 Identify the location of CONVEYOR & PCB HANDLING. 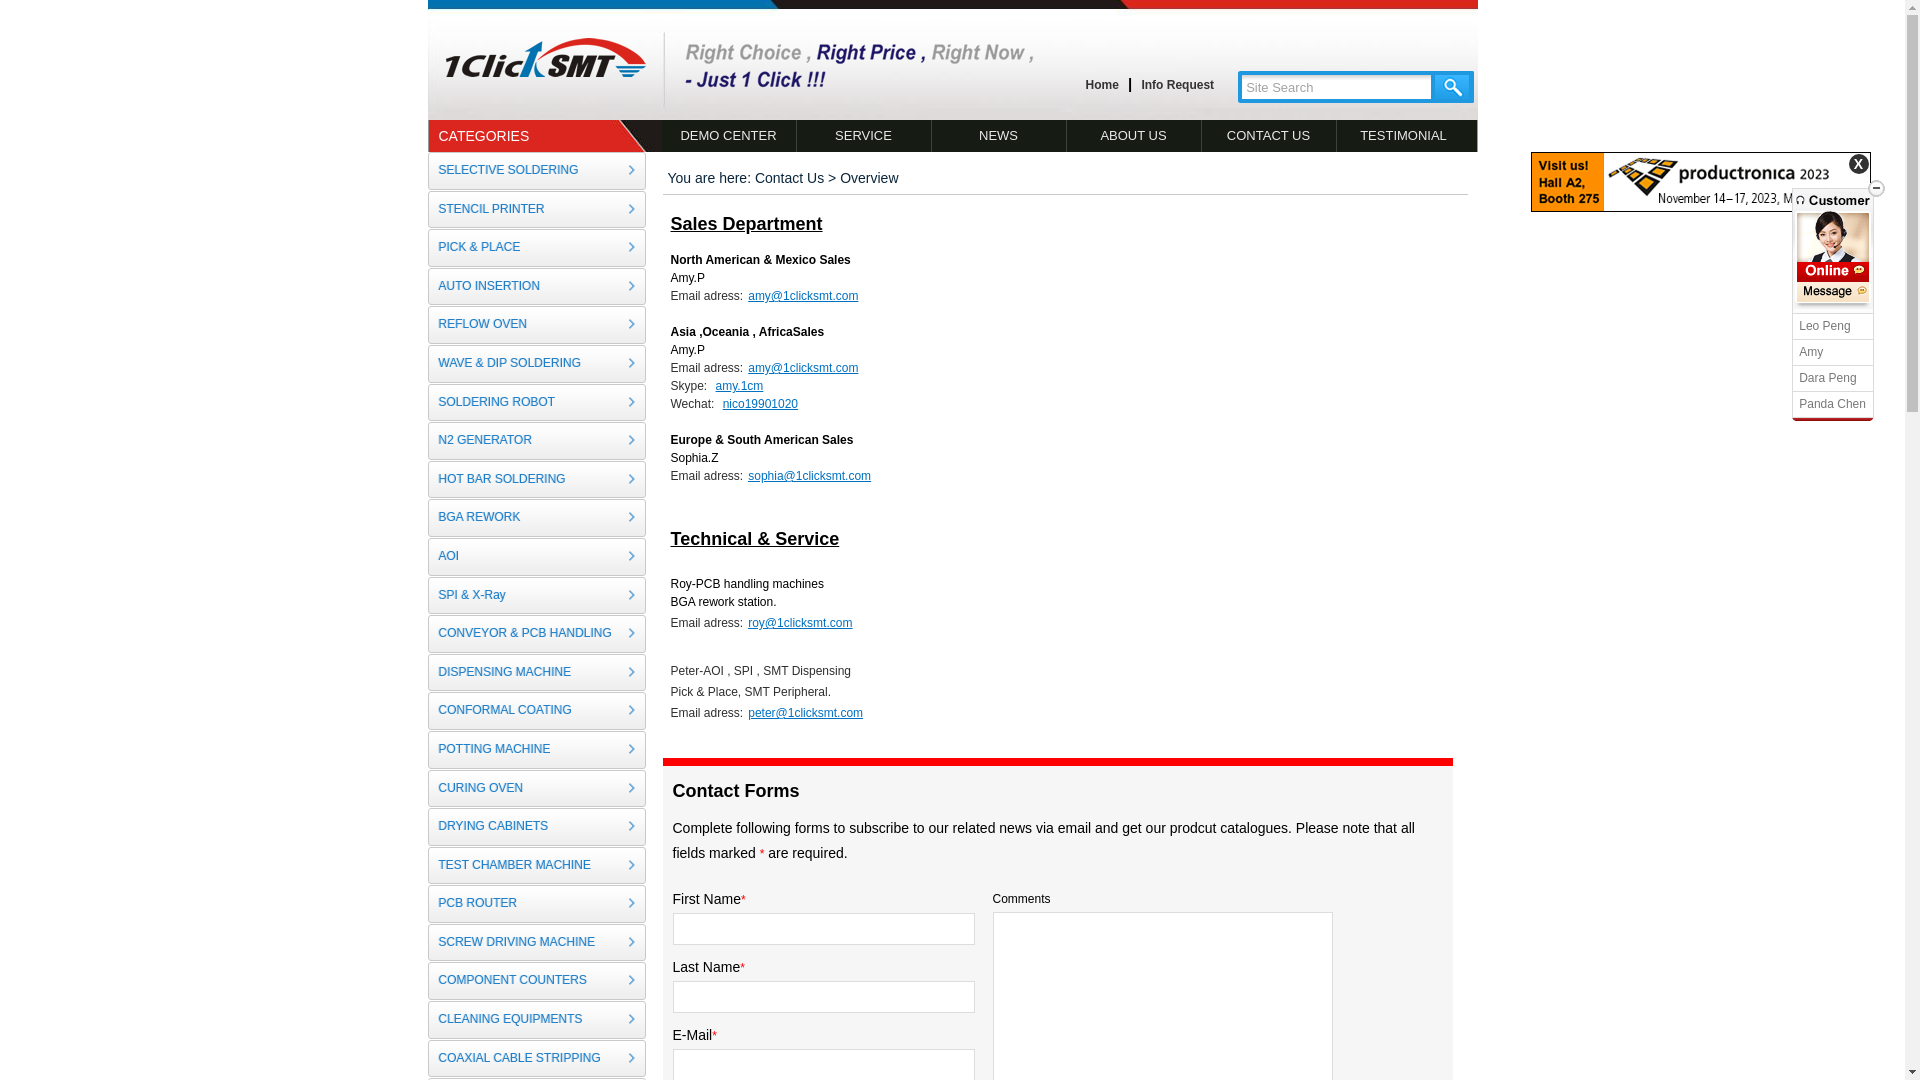
(537, 634).